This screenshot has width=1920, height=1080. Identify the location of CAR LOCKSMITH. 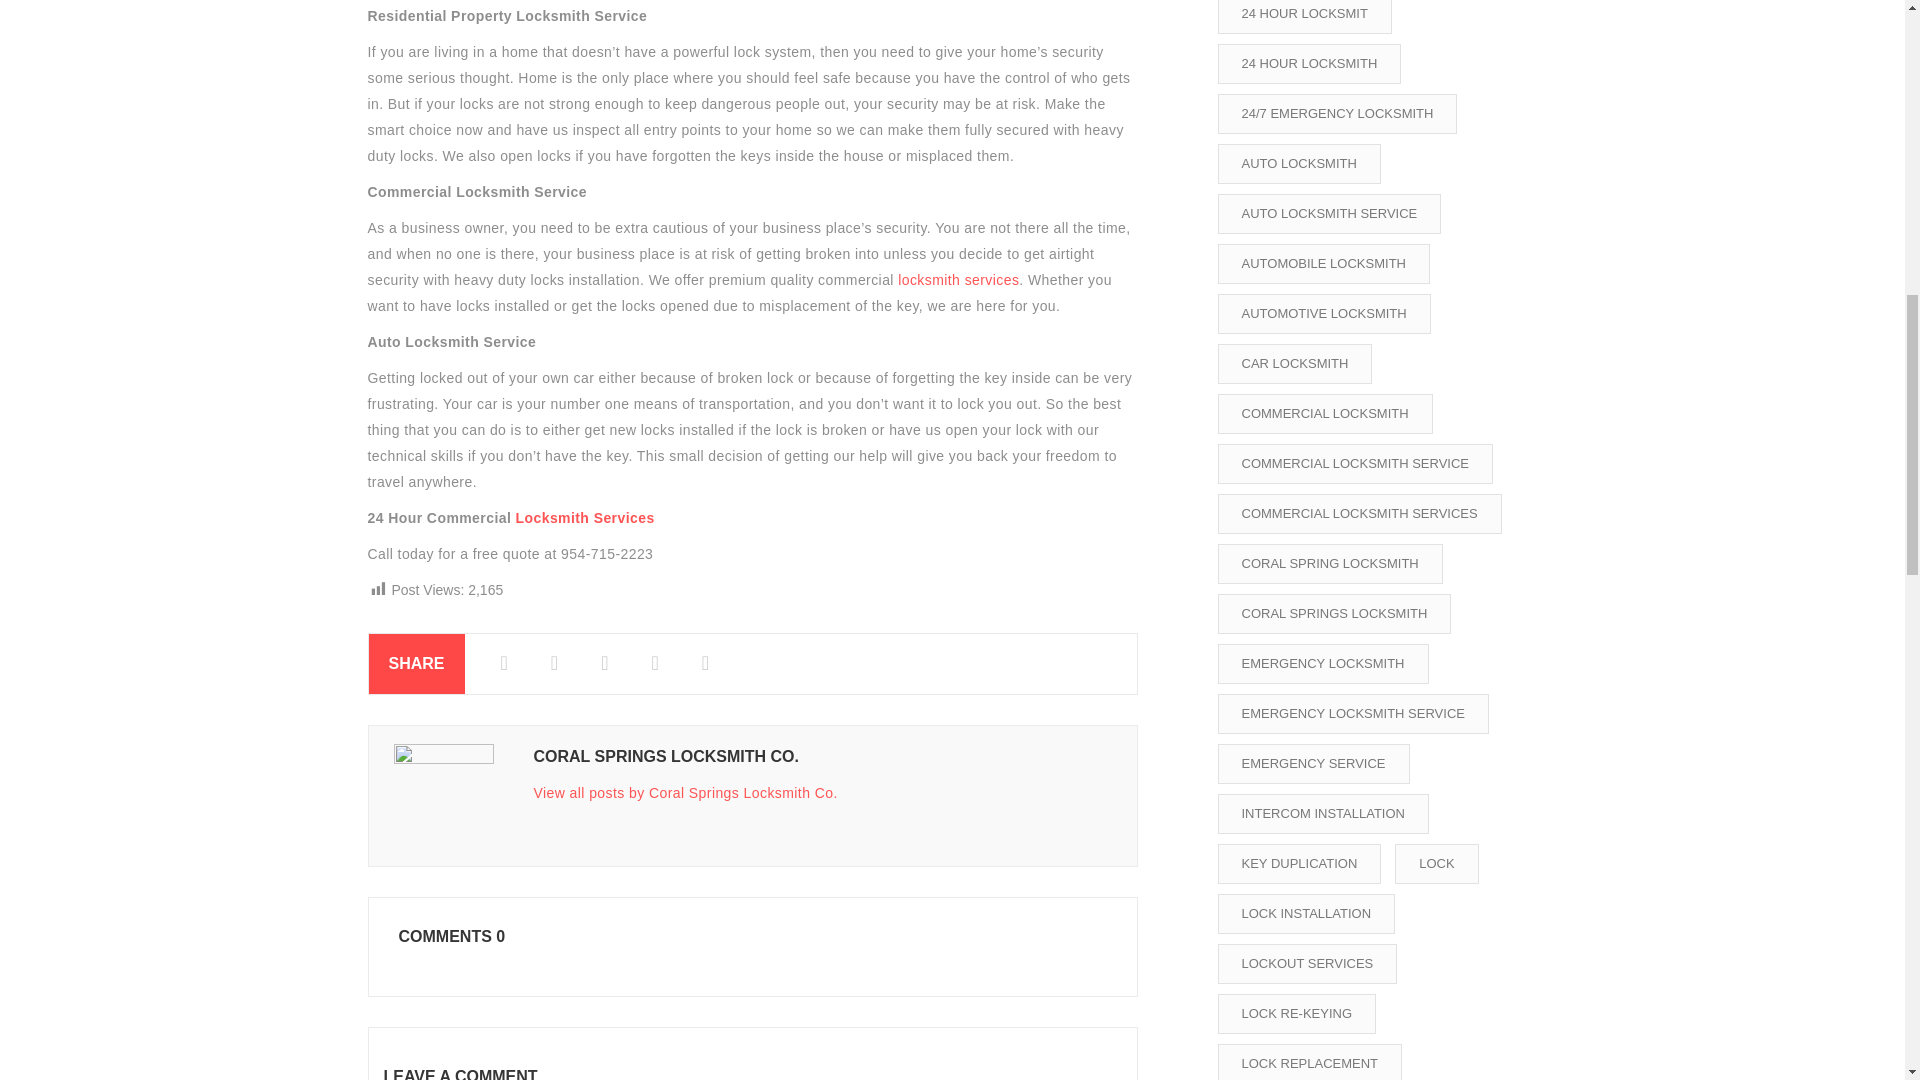
(1294, 364).